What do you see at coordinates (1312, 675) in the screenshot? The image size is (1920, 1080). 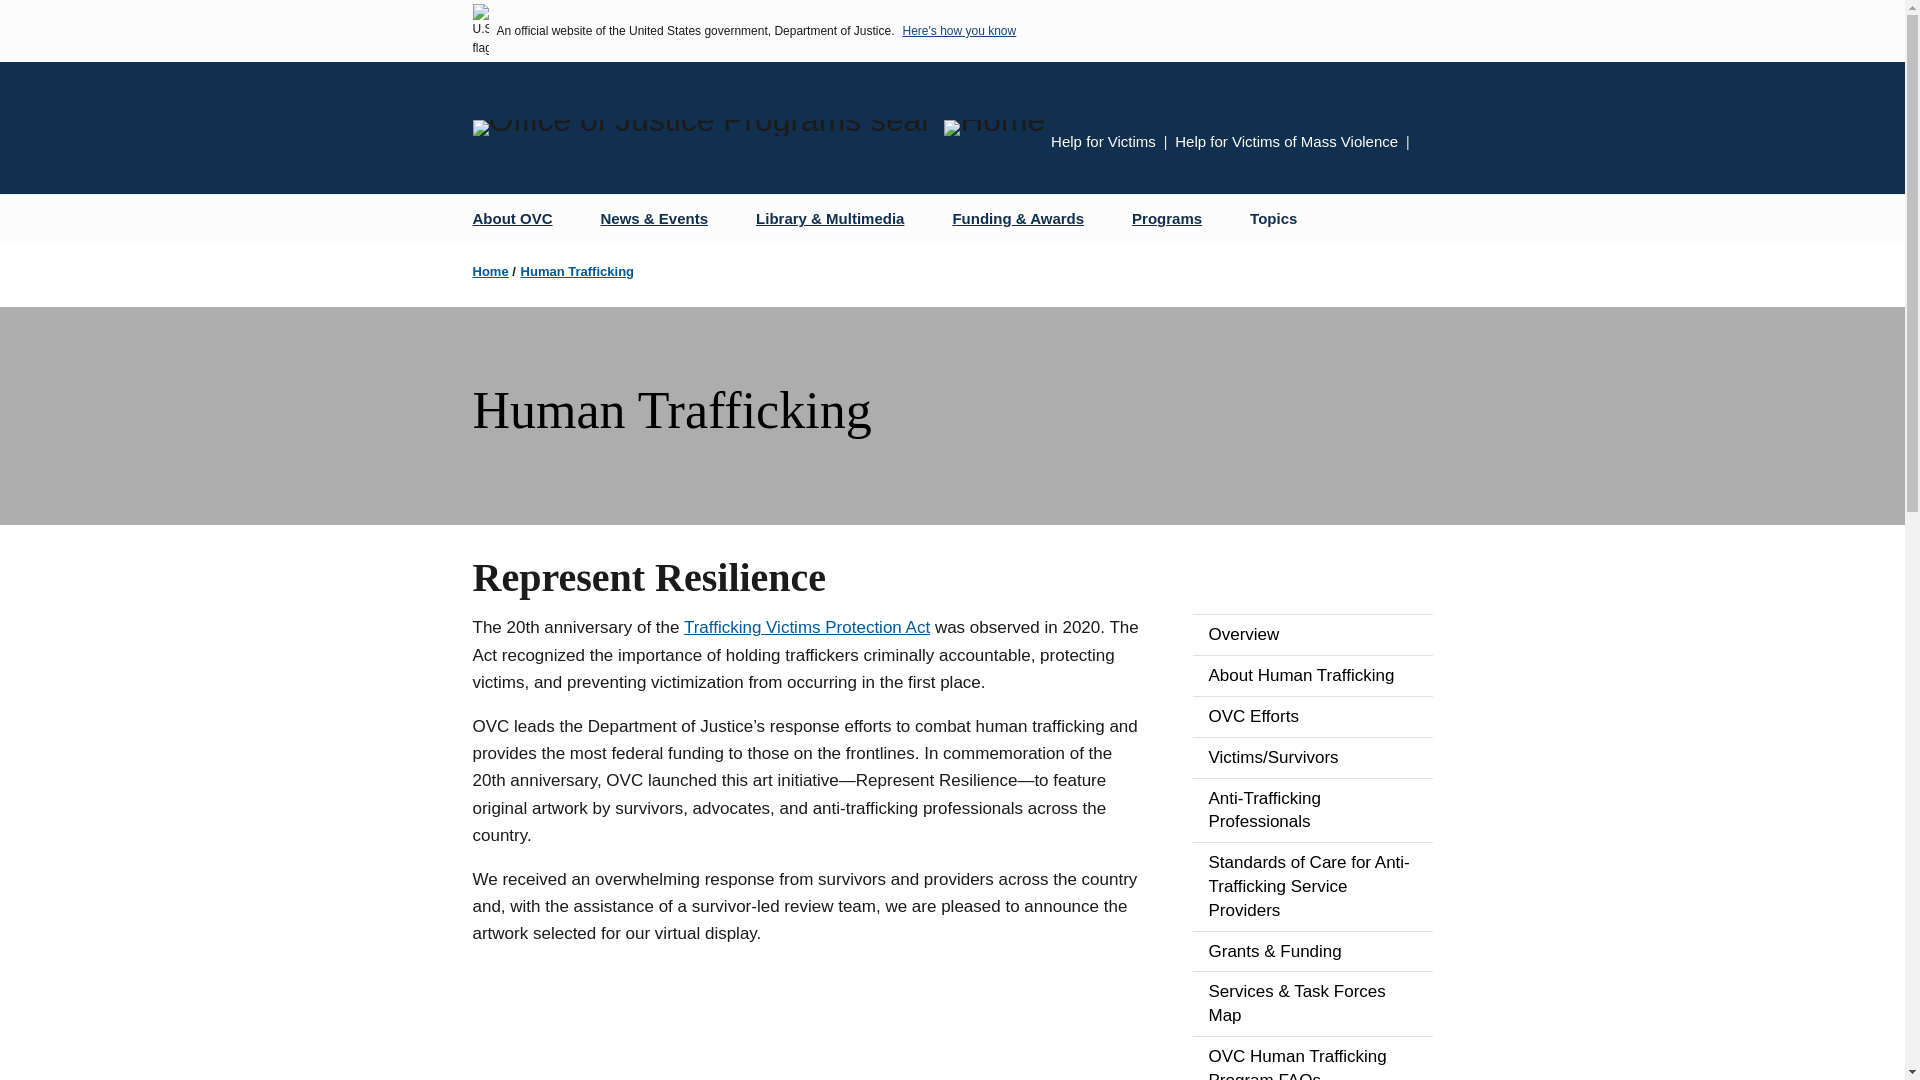 I see `About Human Trafficking` at bounding box center [1312, 675].